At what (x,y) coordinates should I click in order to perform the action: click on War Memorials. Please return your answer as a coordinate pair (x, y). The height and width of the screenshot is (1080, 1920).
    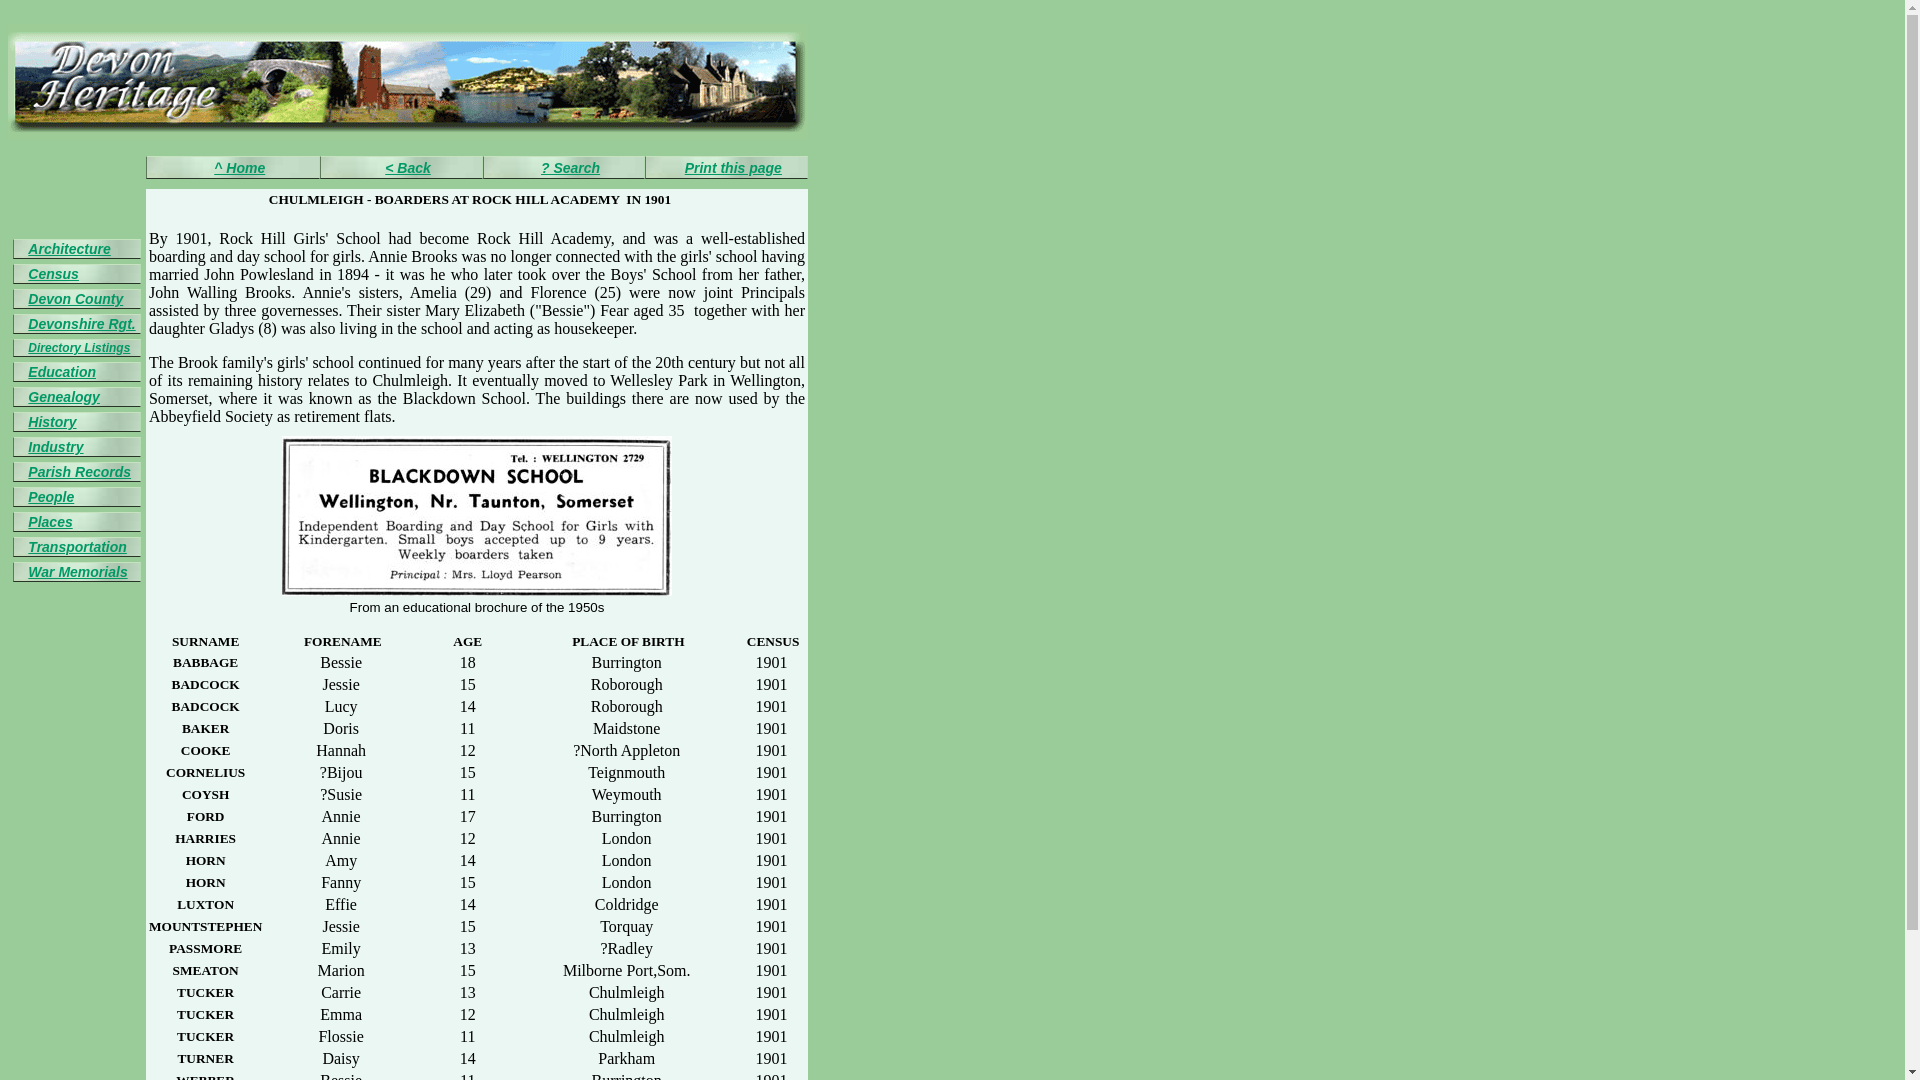
    Looking at the image, I should click on (77, 571).